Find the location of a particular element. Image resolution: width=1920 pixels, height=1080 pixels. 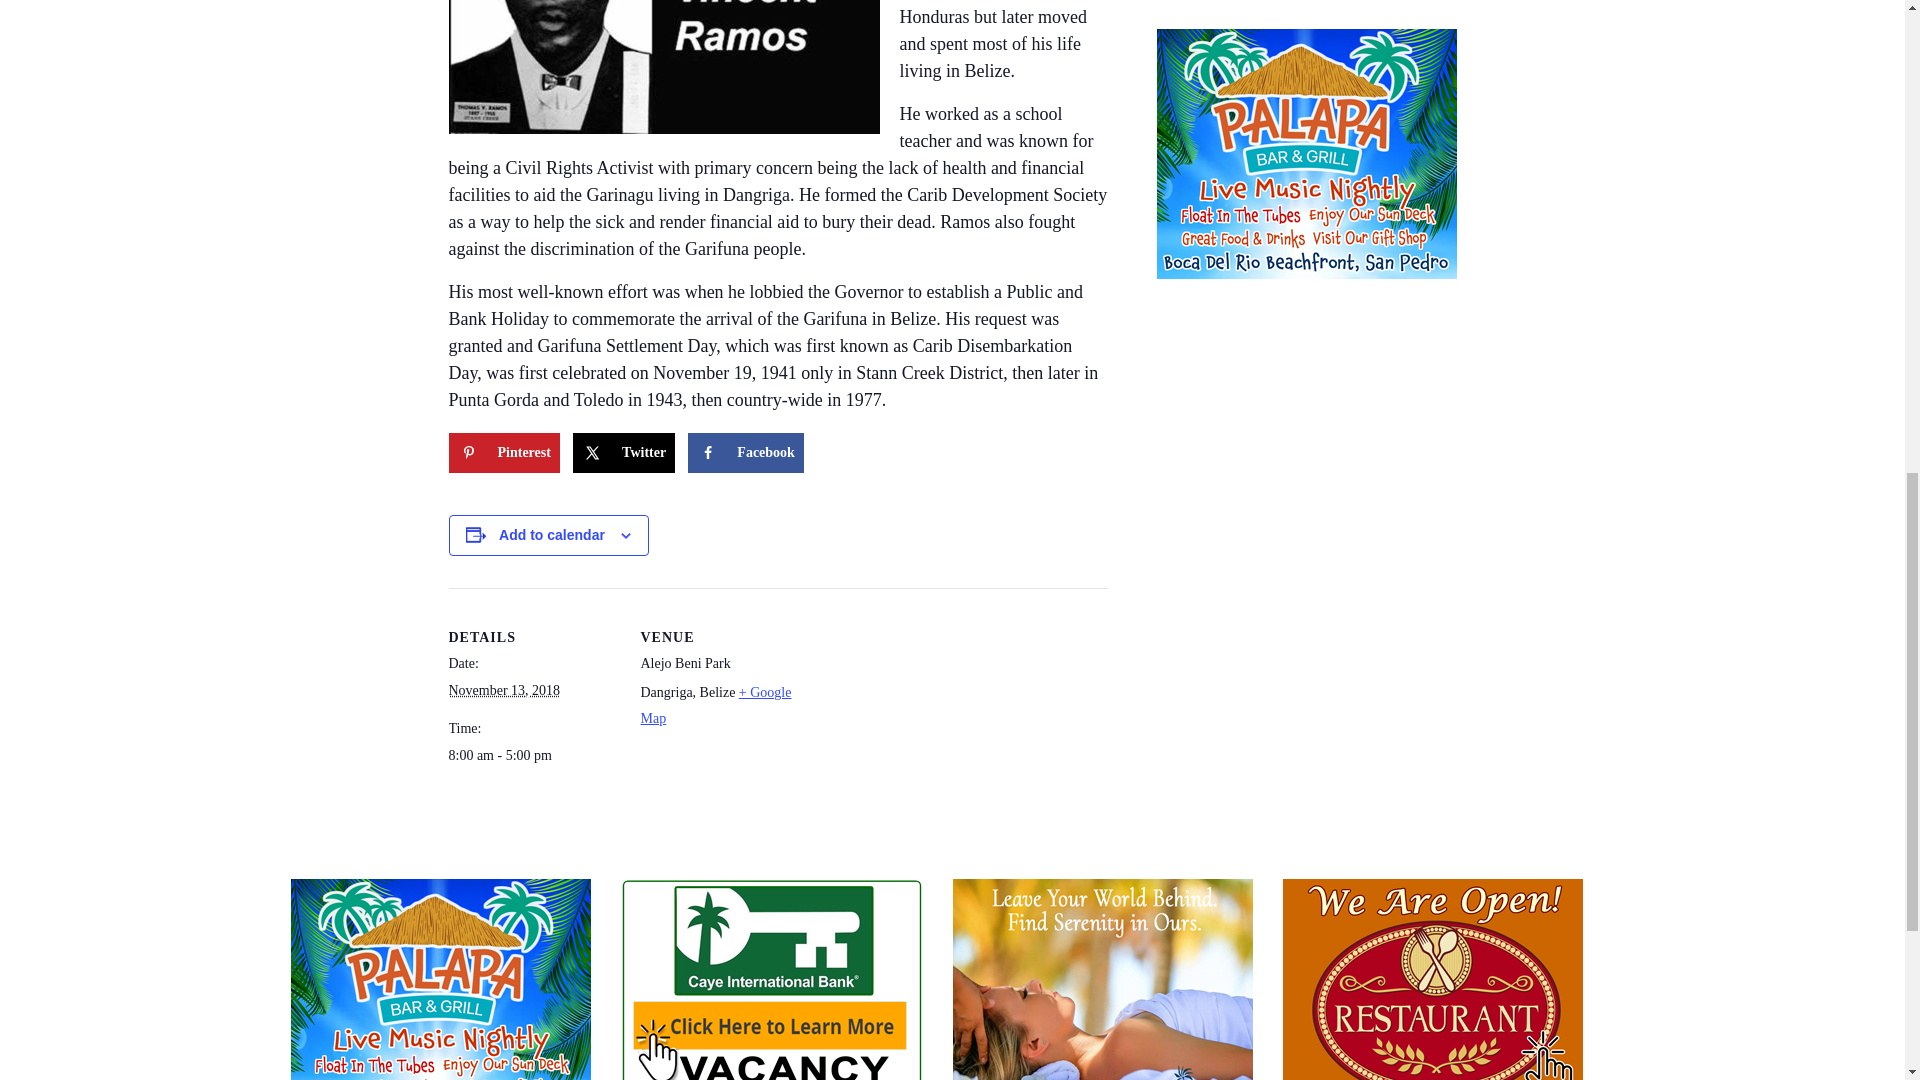

Google maps iframe displaying the address to Alejo Beni Park is located at coordinates (936, 726).